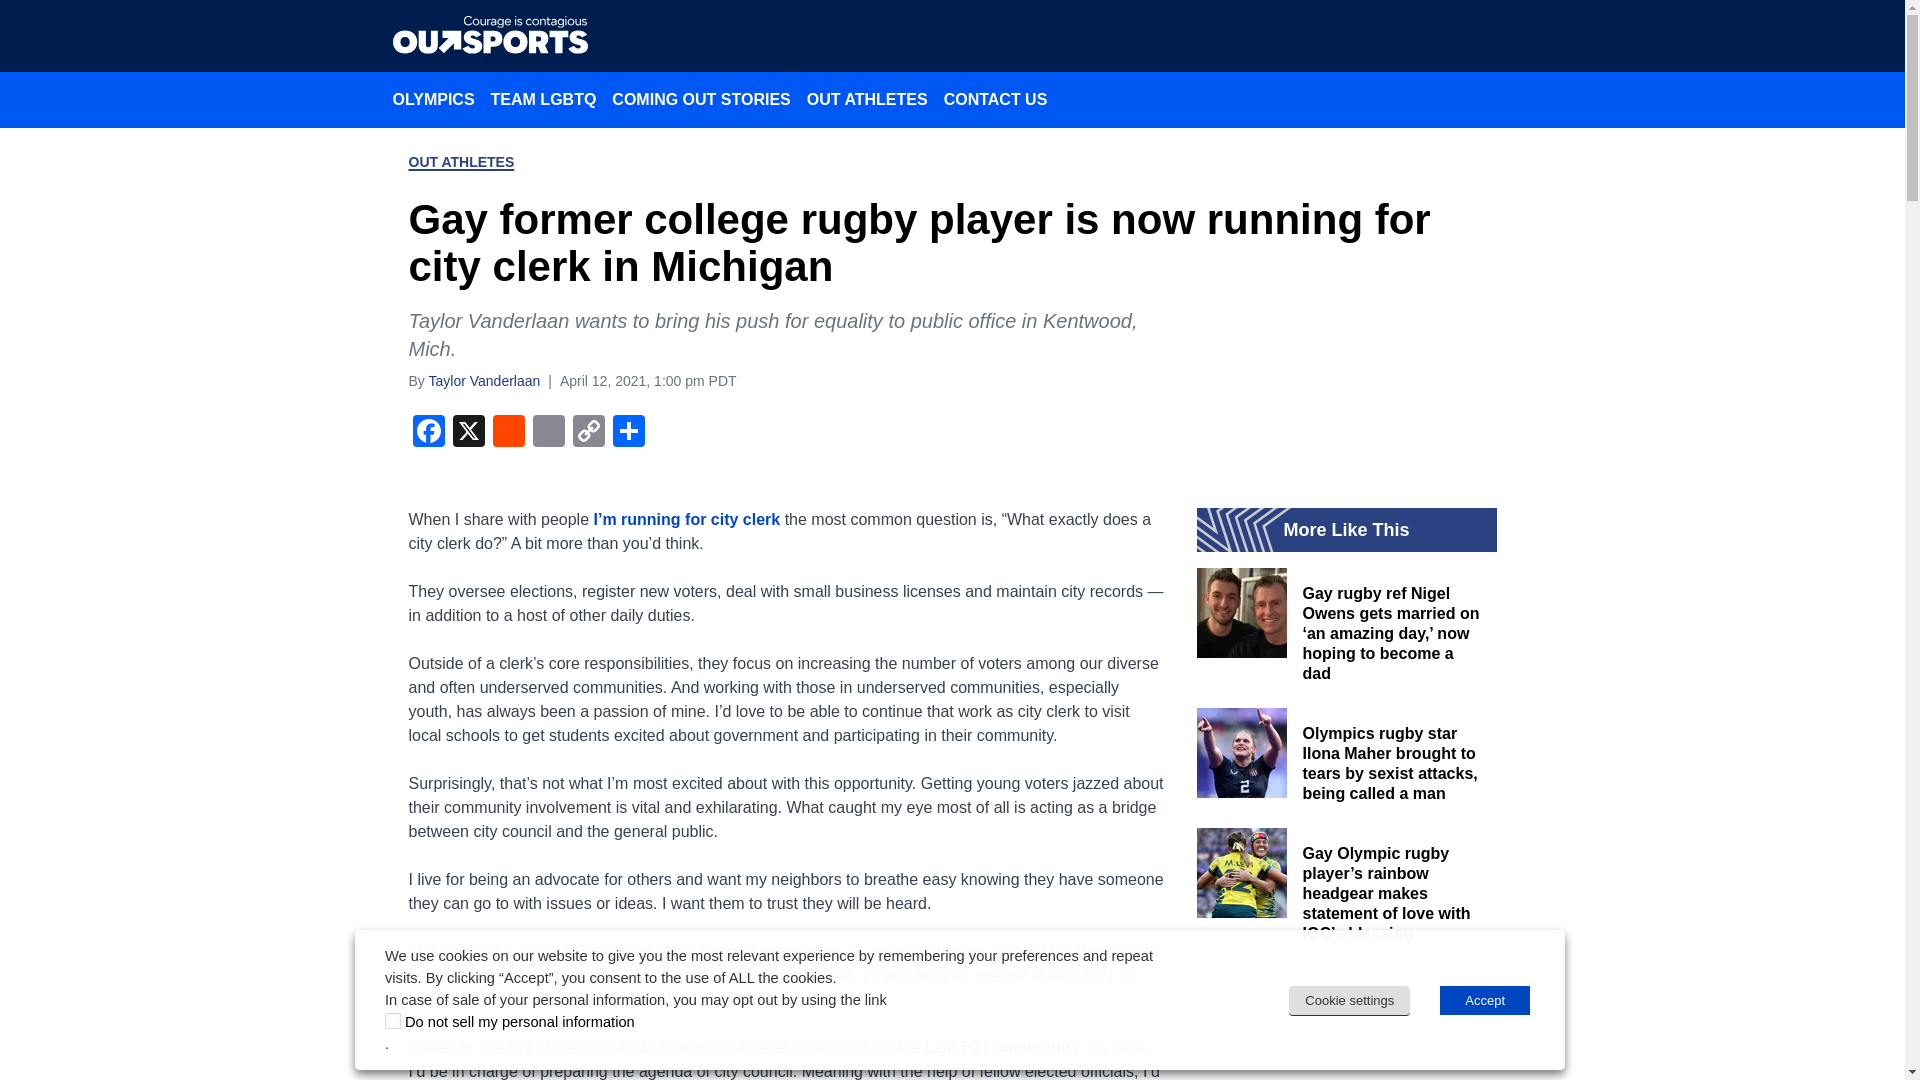  What do you see at coordinates (467, 432) in the screenshot?
I see `X` at bounding box center [467, 432].